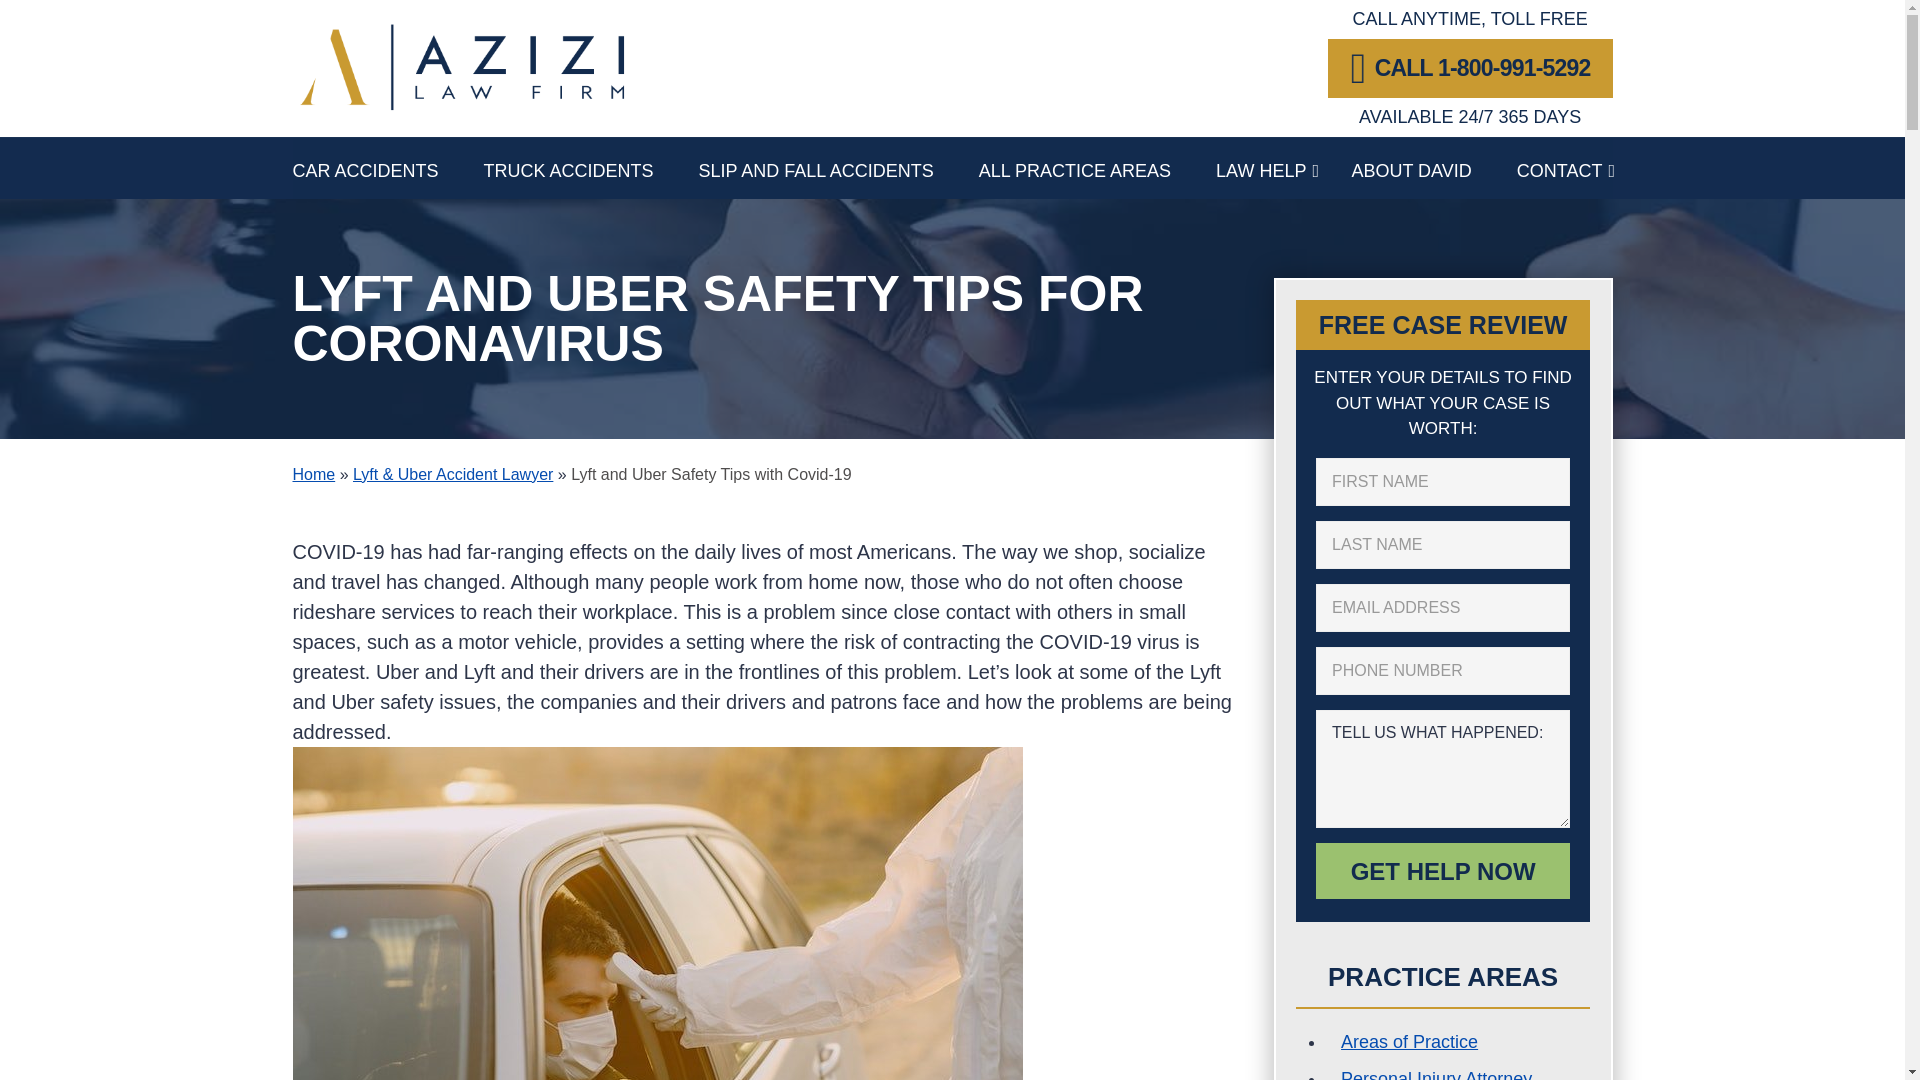  I want to click on Home, so click(312, 474).